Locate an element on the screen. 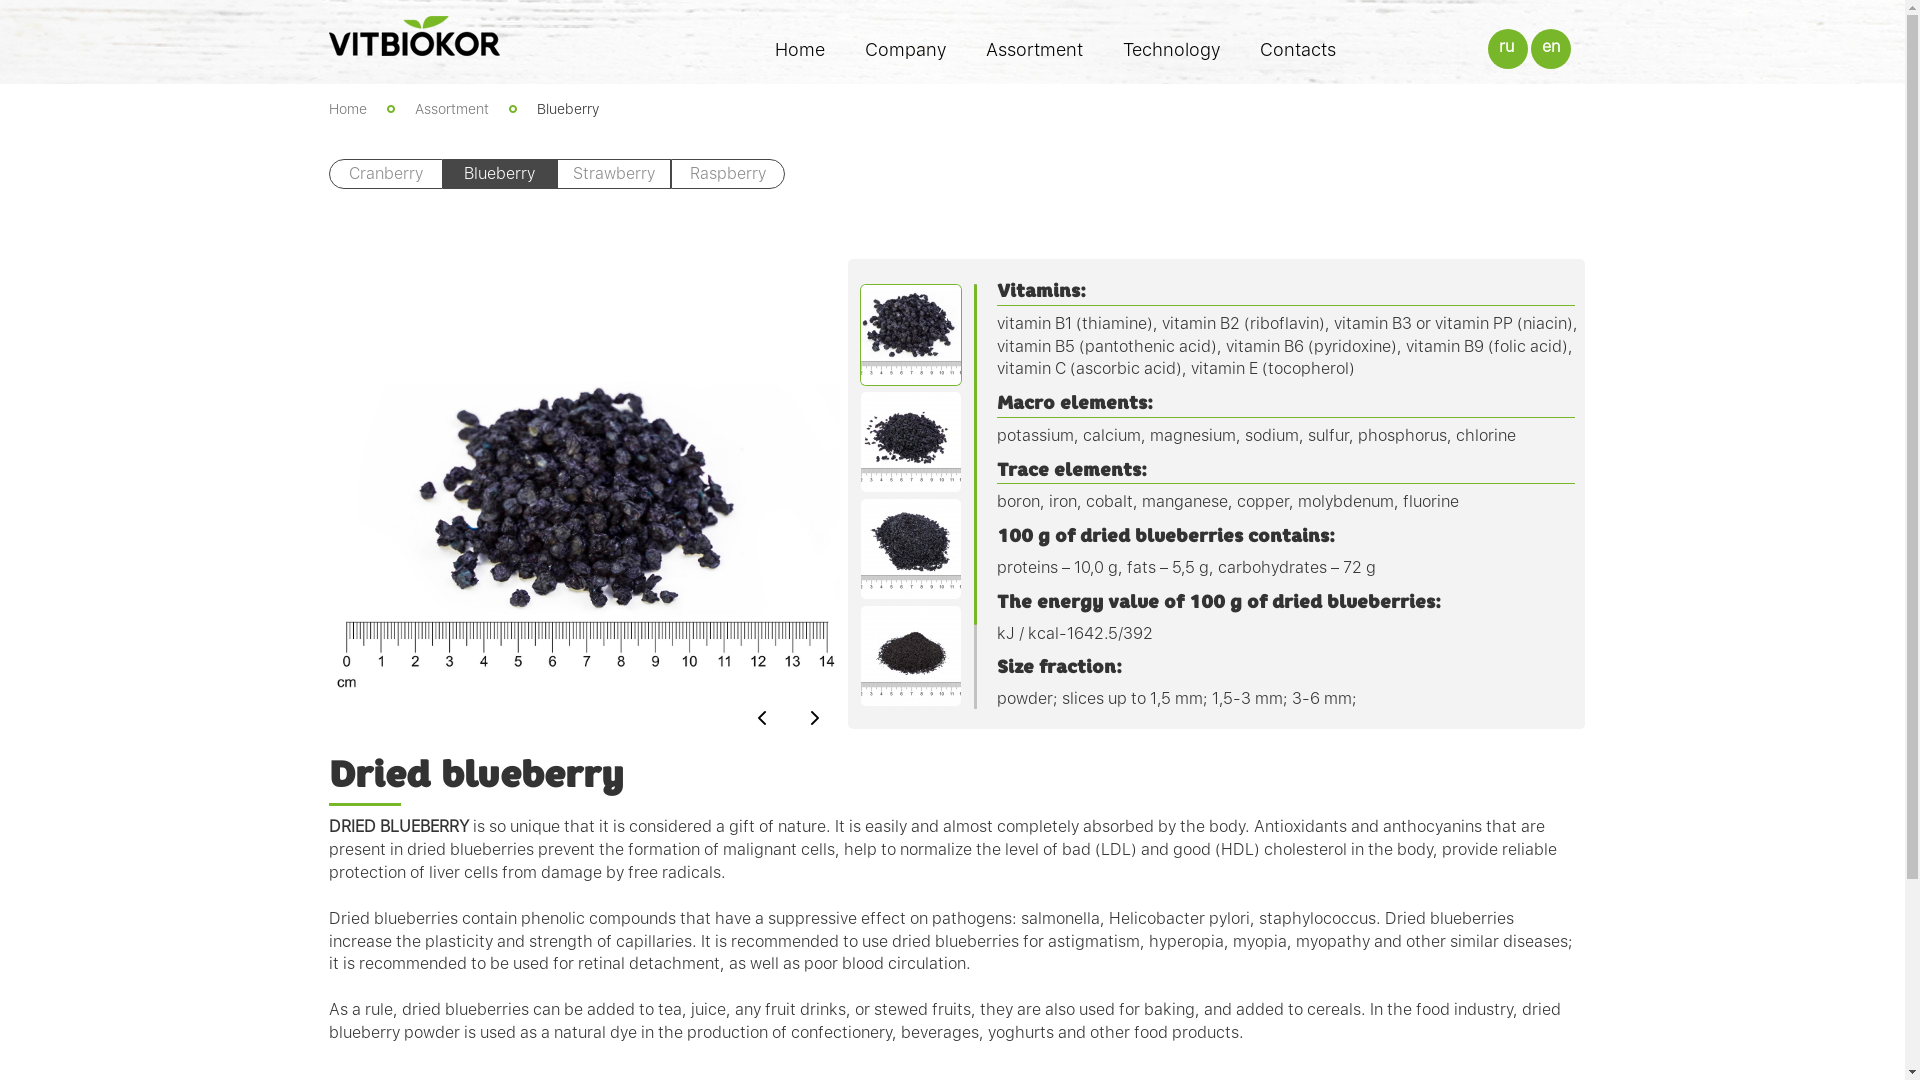 The height and width of the screenshot is (1080, 1920). Home is located at coordinates (800, 54).